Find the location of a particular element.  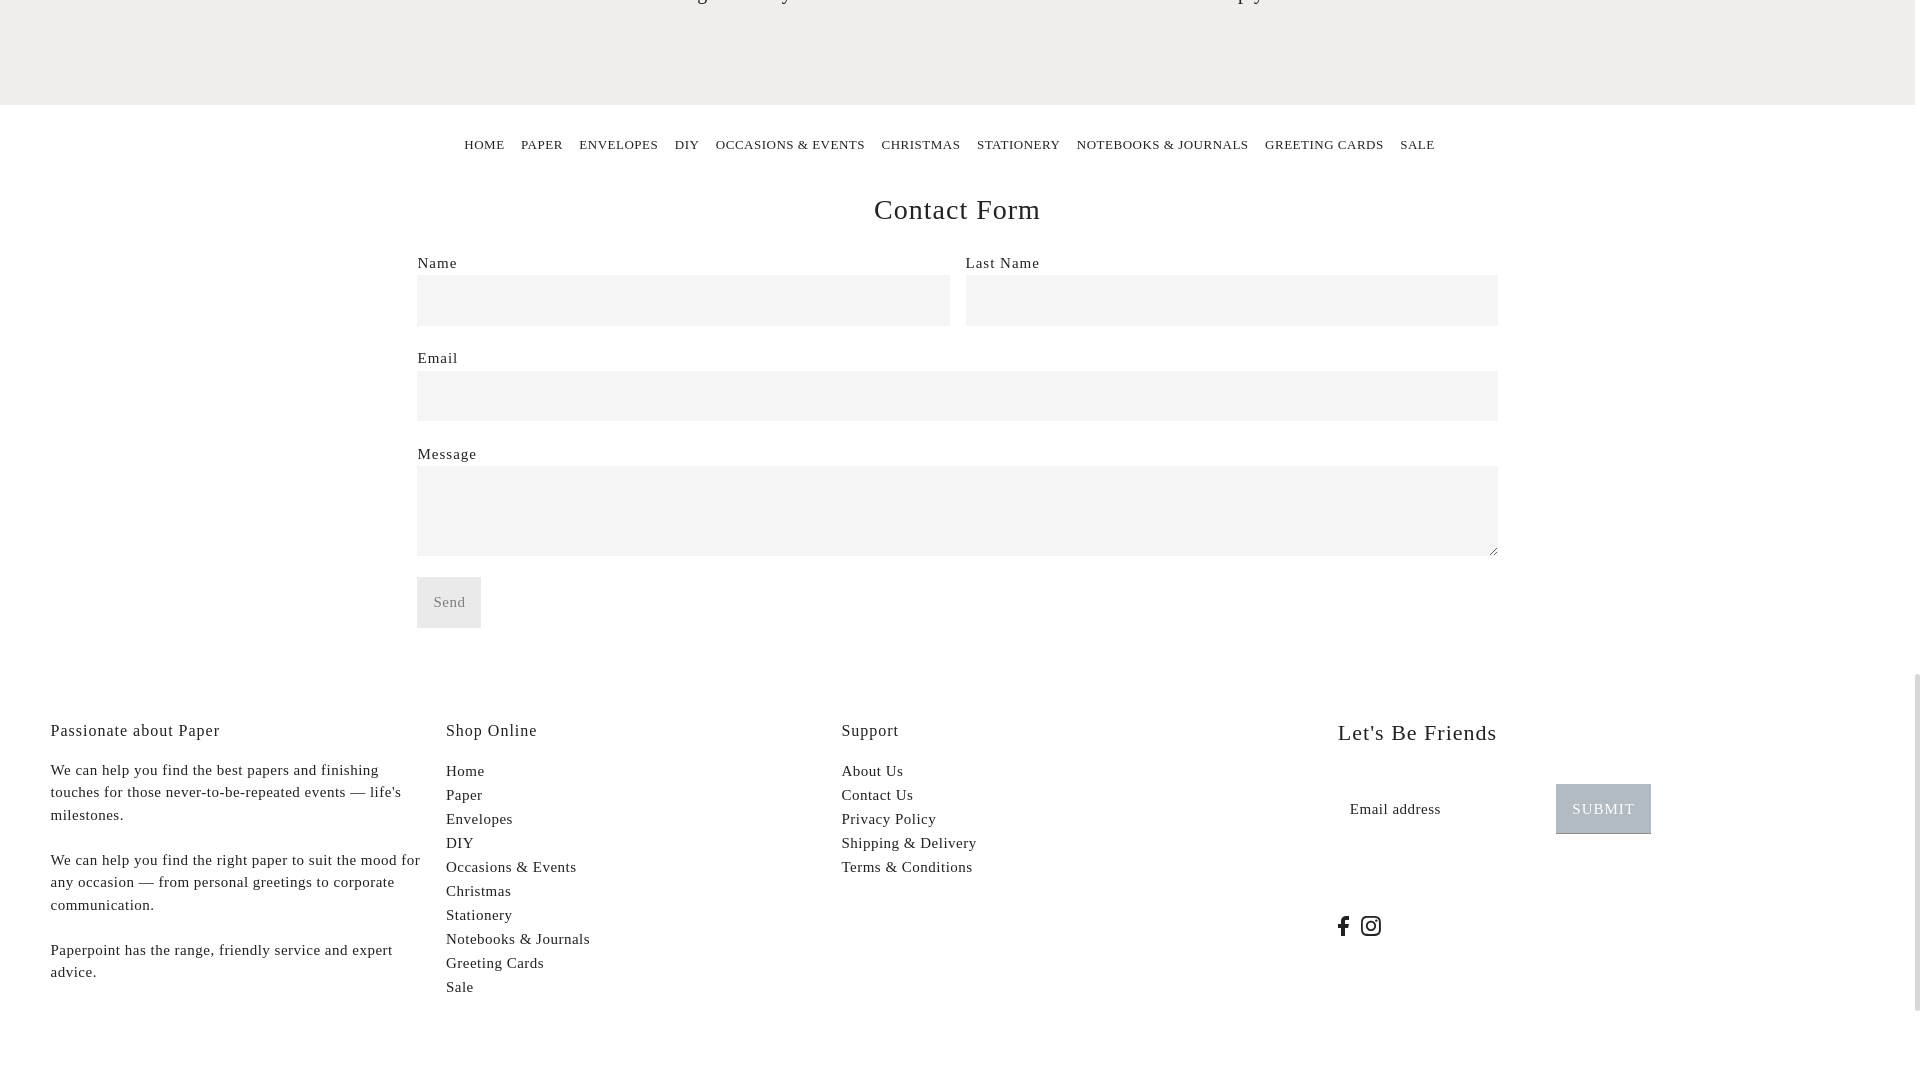

Home is located at coordinates (484, 146).